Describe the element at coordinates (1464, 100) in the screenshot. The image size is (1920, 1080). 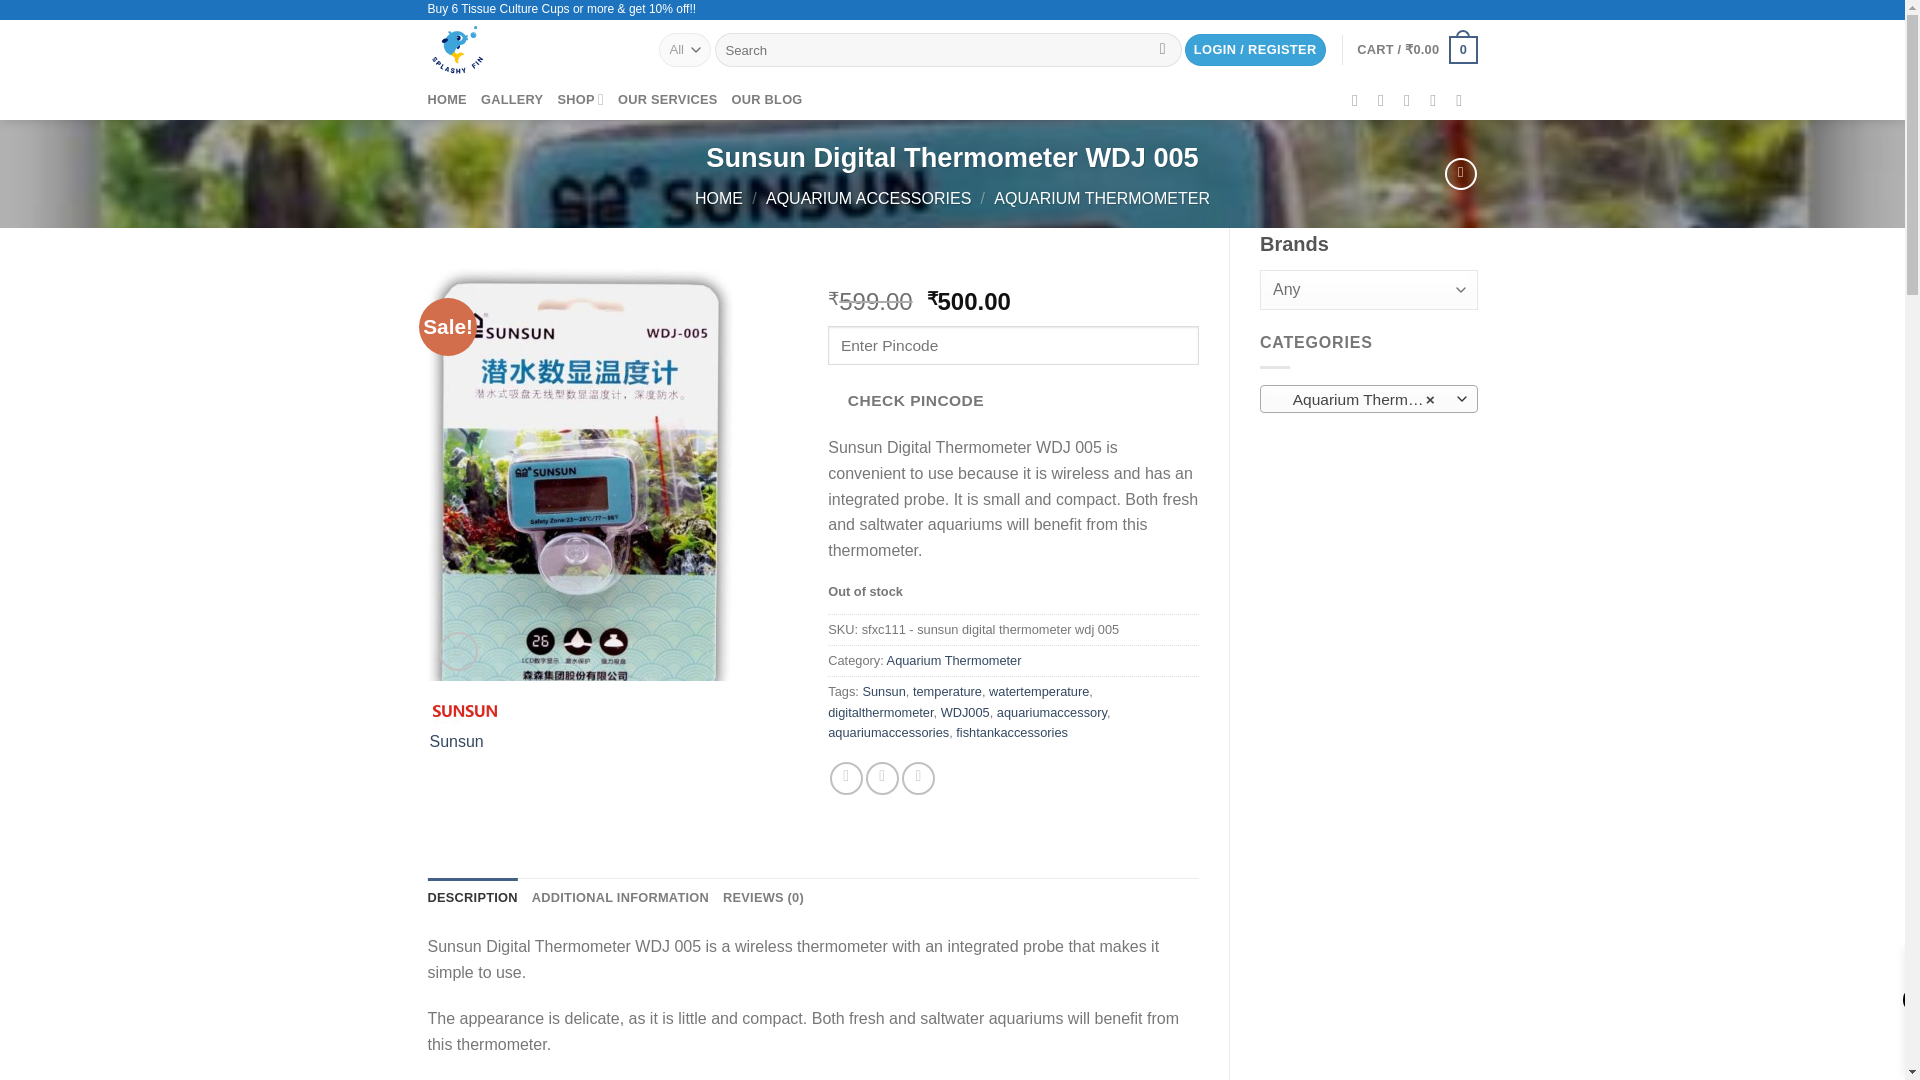
I see `Follow on YouTube` at that location.